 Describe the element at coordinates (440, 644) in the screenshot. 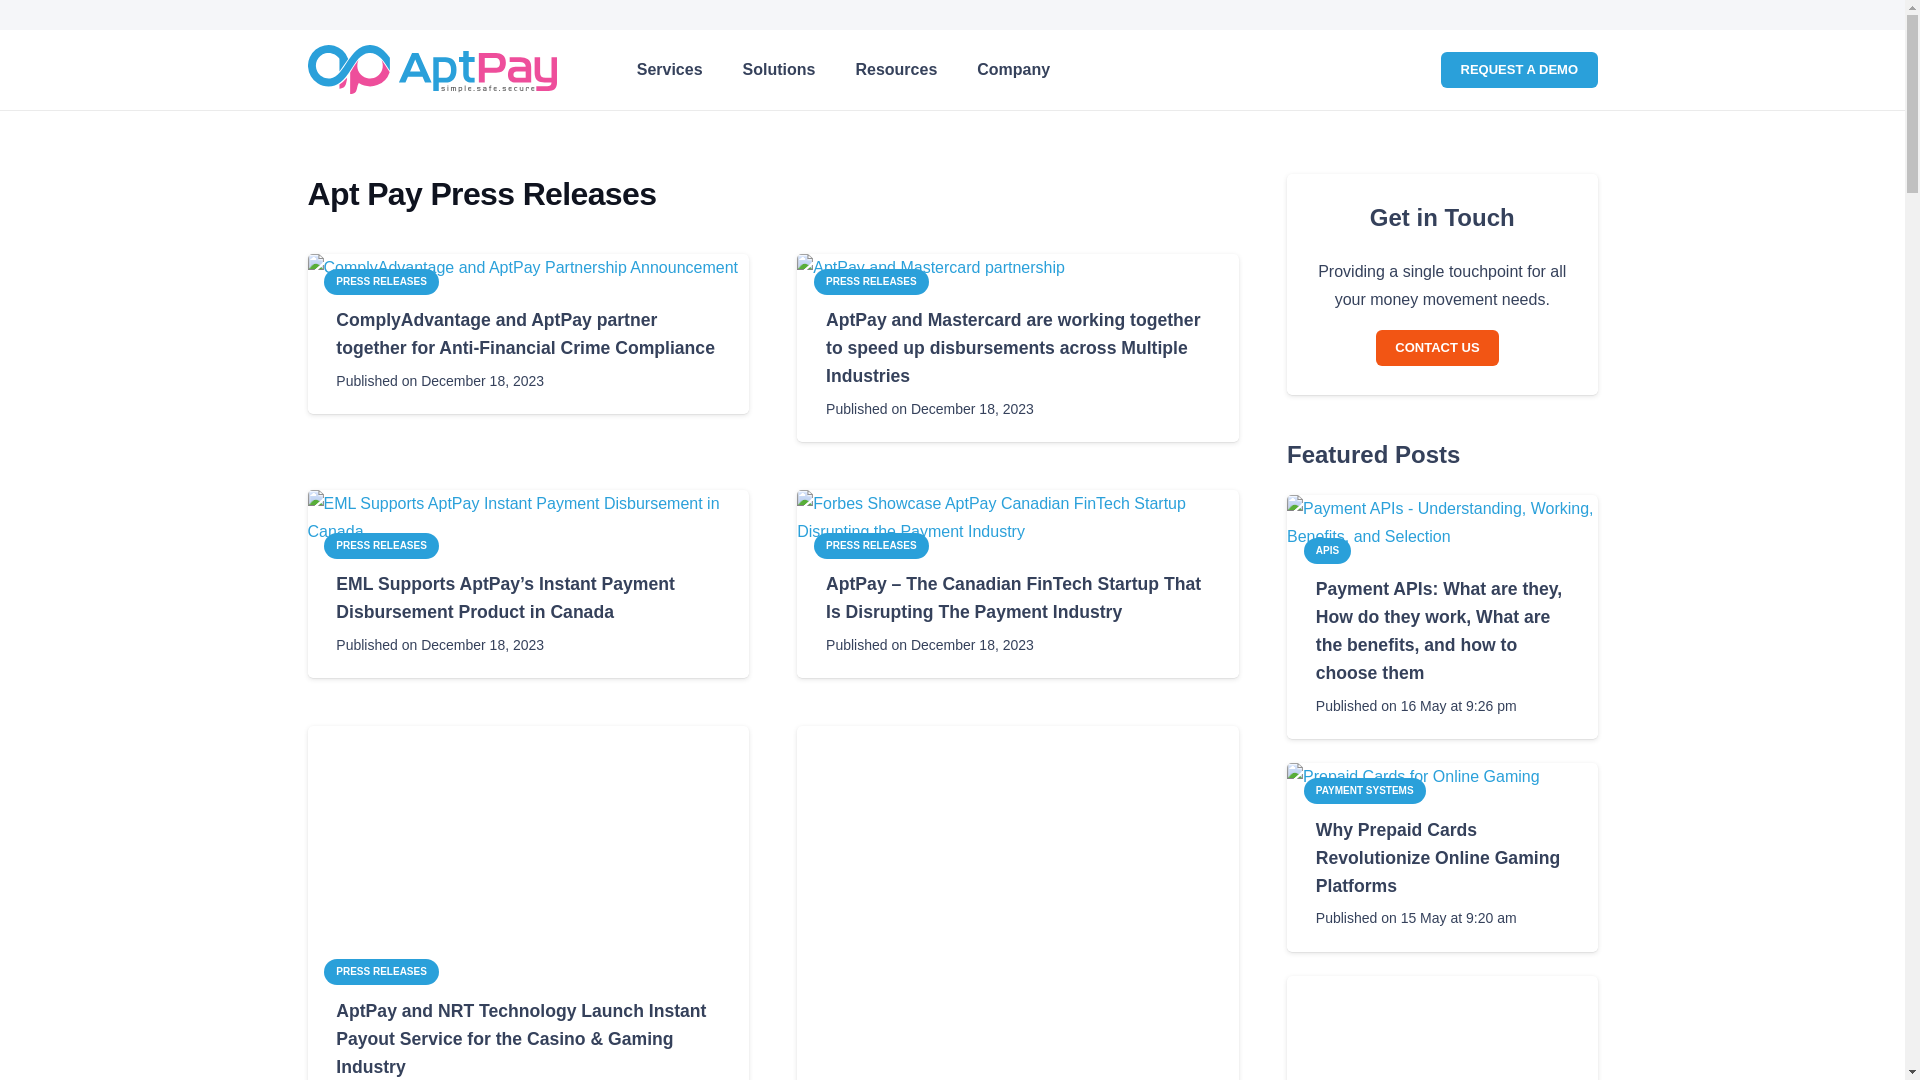

I see `18 December 2023 at 15:21:50 -05:00` at that location.